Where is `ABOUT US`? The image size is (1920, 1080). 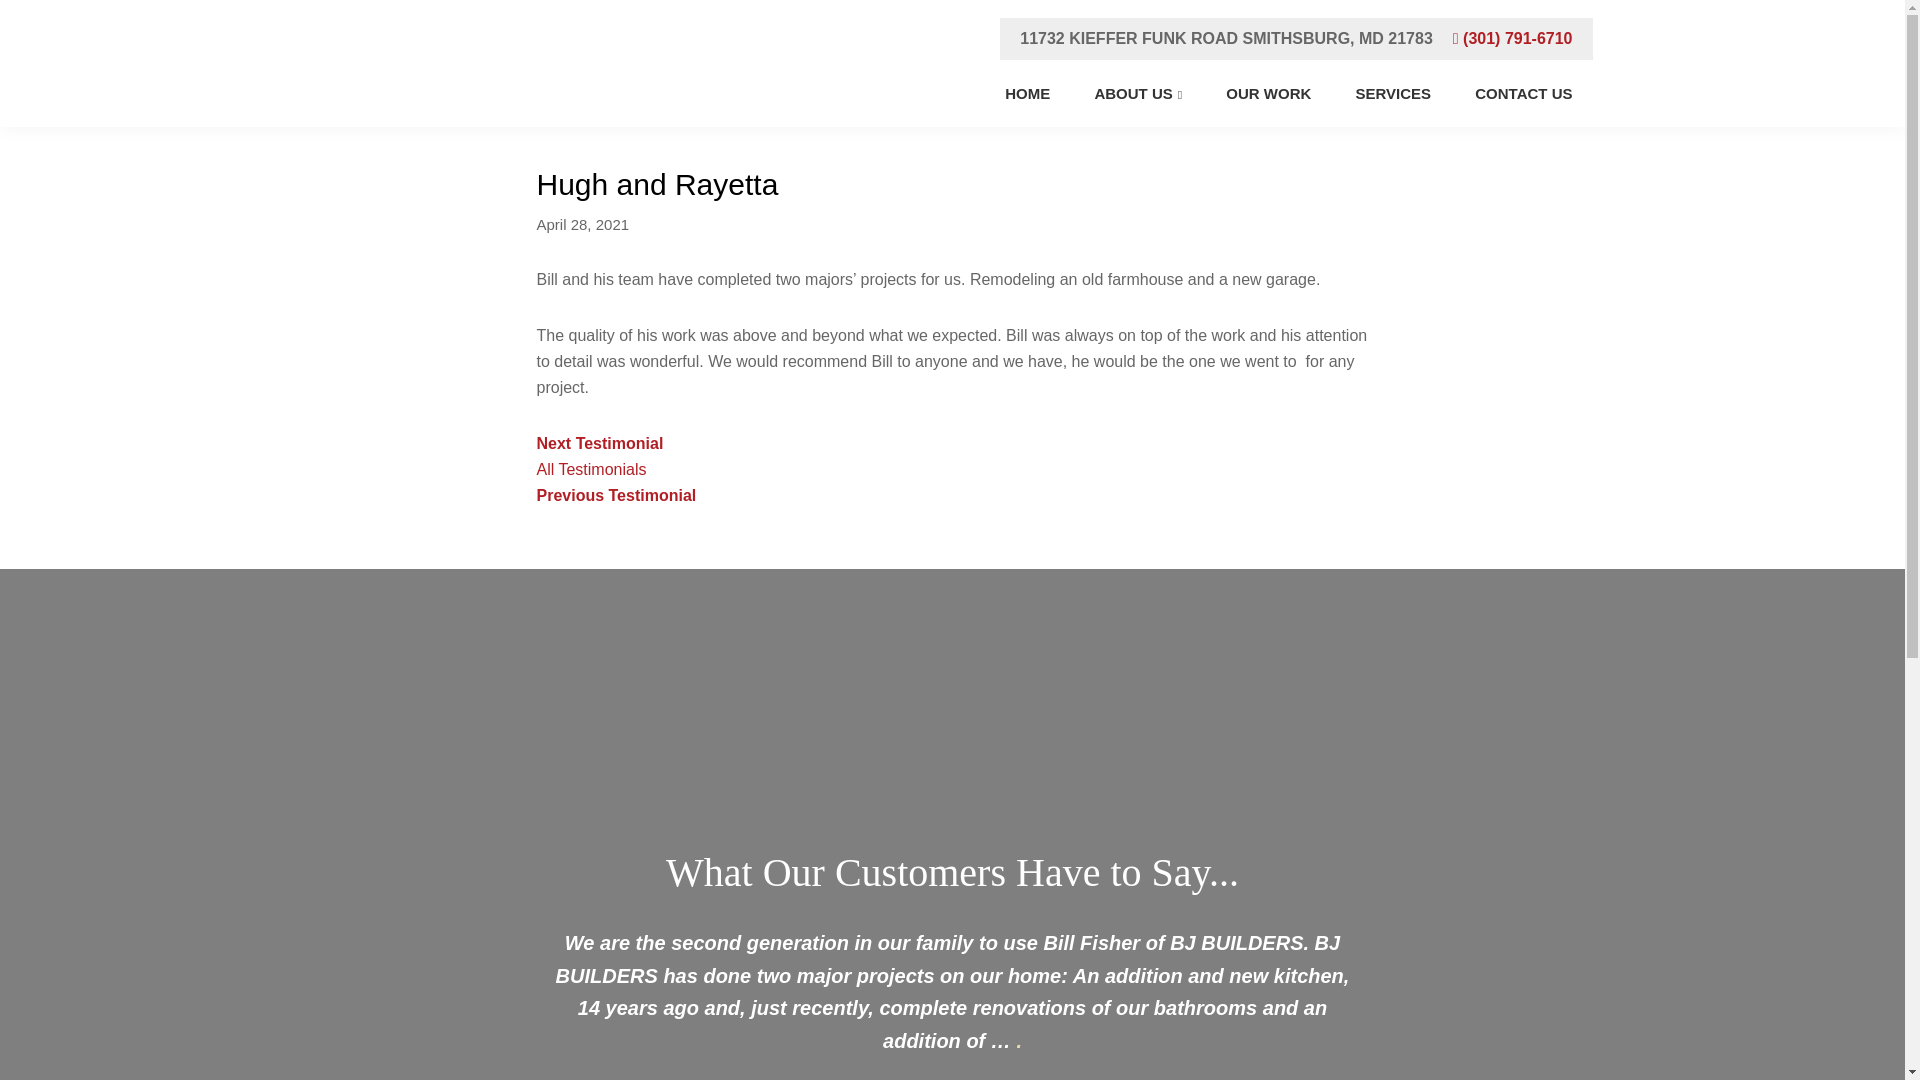 ABOUT US is located at coordinates (1137, 94).